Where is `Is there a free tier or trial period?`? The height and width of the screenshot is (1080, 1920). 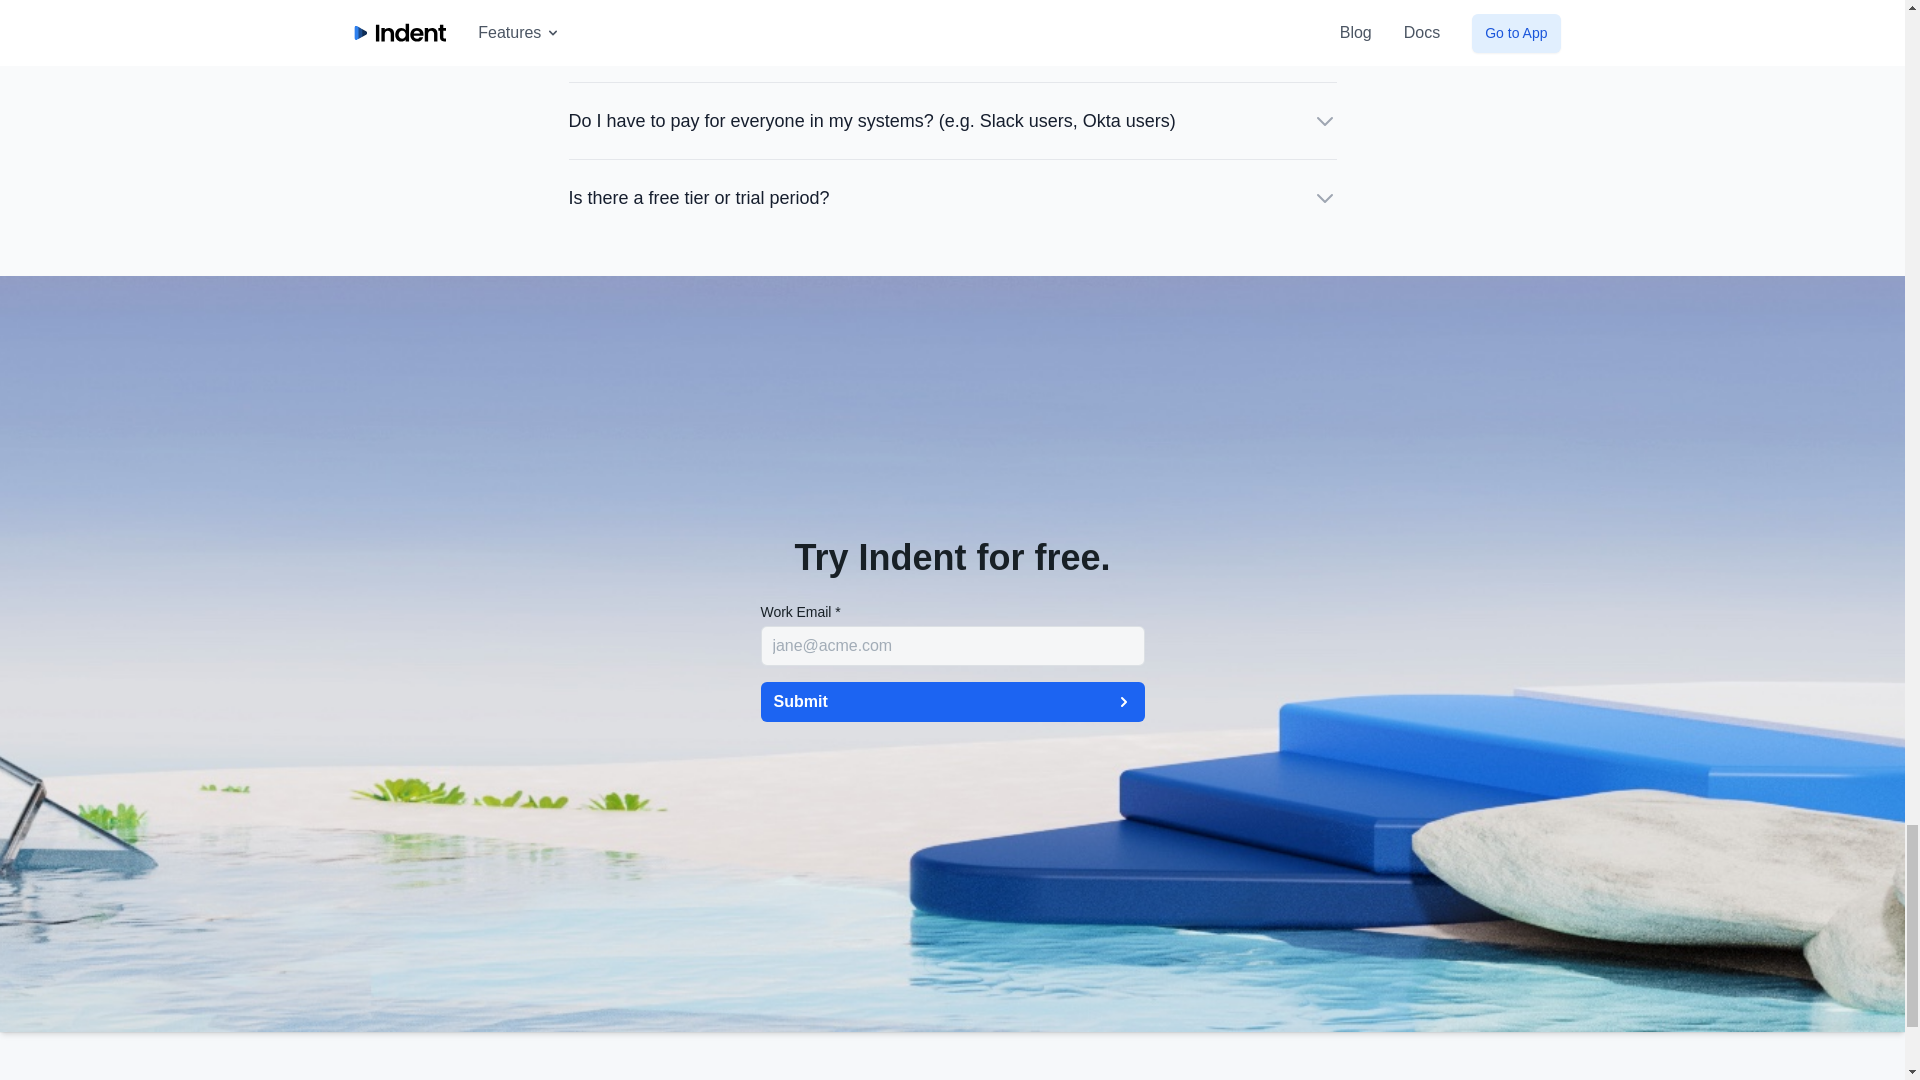
Is there a free tier or trial period? is located at coordinates (952, 197).